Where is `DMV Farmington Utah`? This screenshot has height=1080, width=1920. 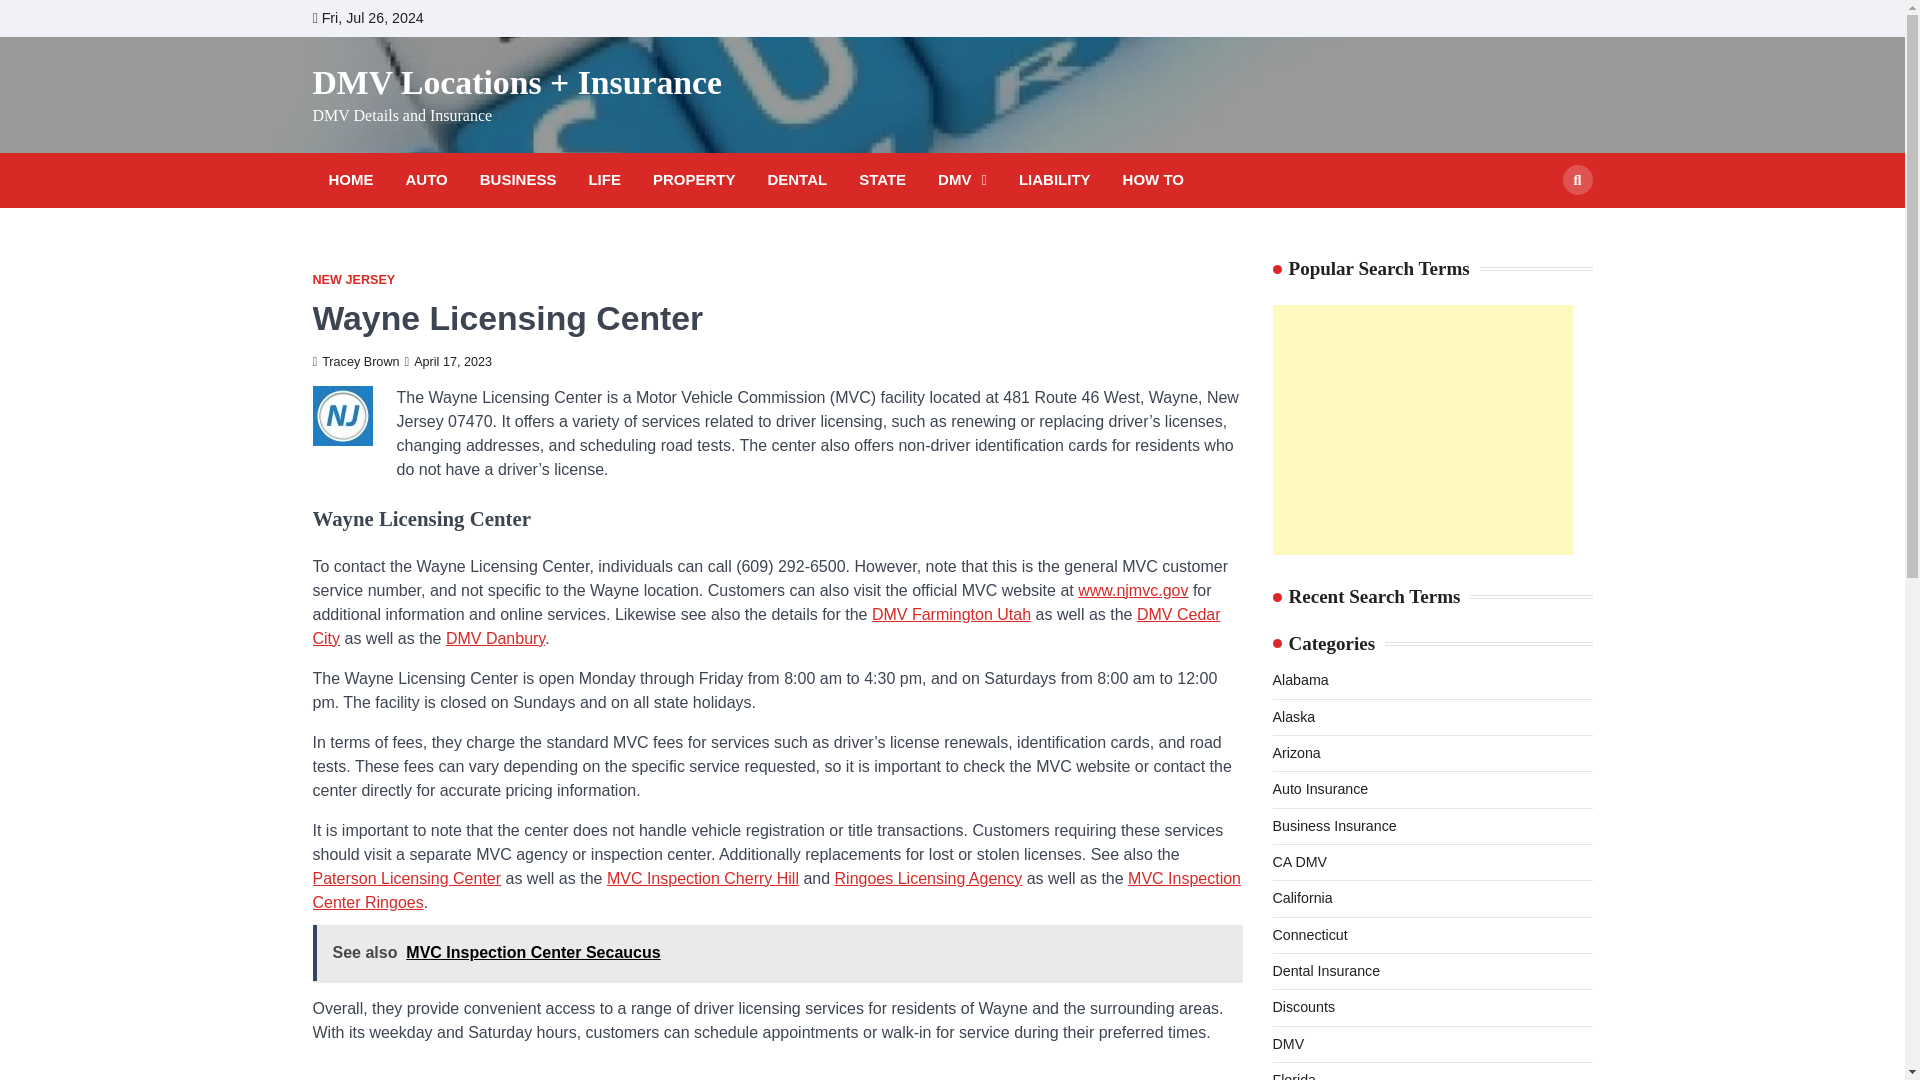 DMV Farmington Utah is located at coordinates (951, 614).